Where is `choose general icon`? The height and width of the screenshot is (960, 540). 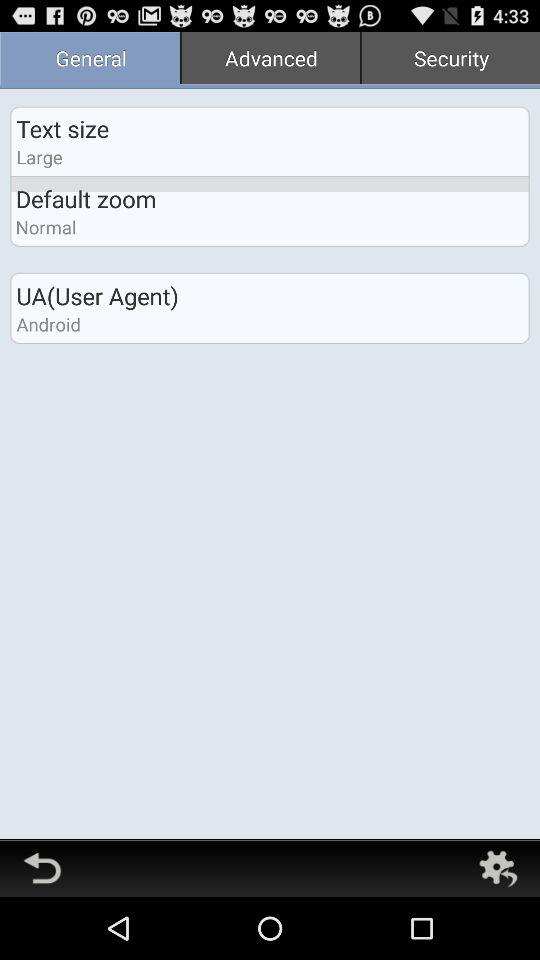 choose general icon is located at coordinates (90, 60).